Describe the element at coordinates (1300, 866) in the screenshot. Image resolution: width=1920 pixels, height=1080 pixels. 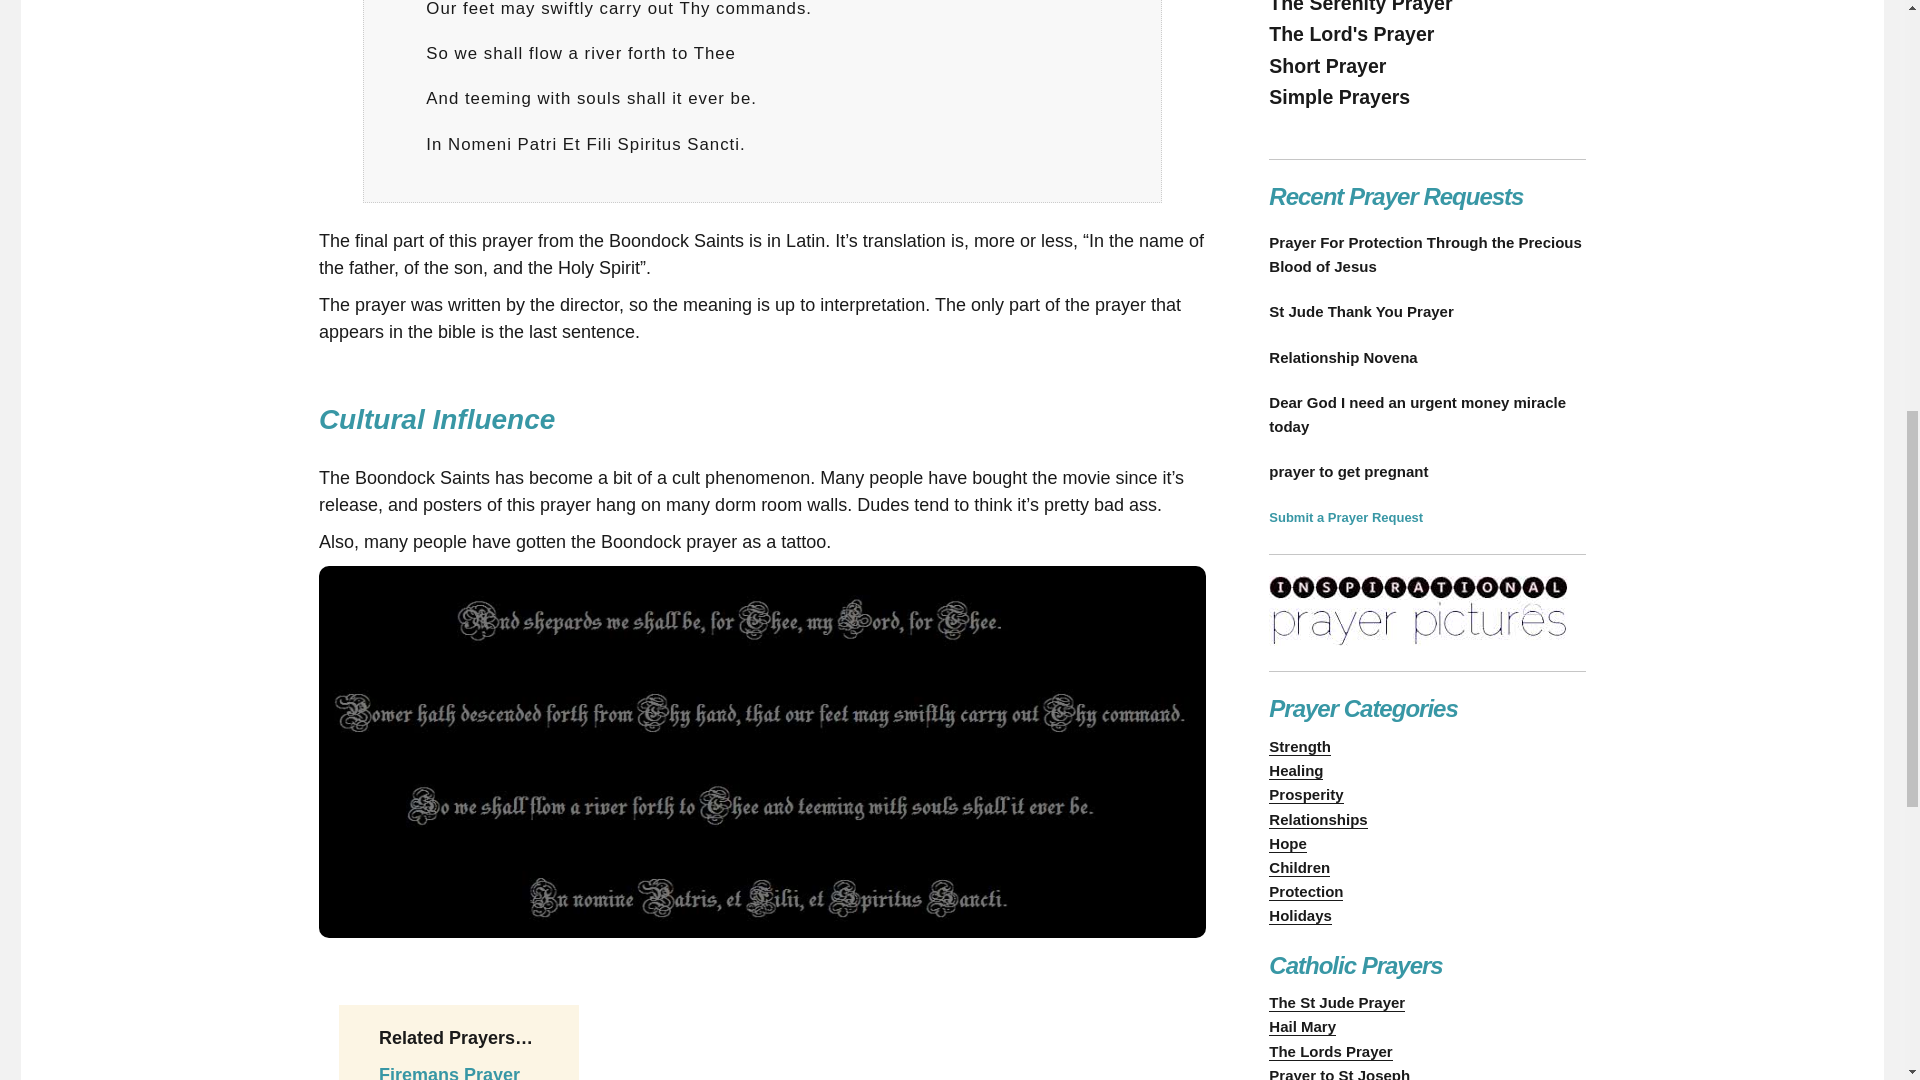
I see `Children` at that location.